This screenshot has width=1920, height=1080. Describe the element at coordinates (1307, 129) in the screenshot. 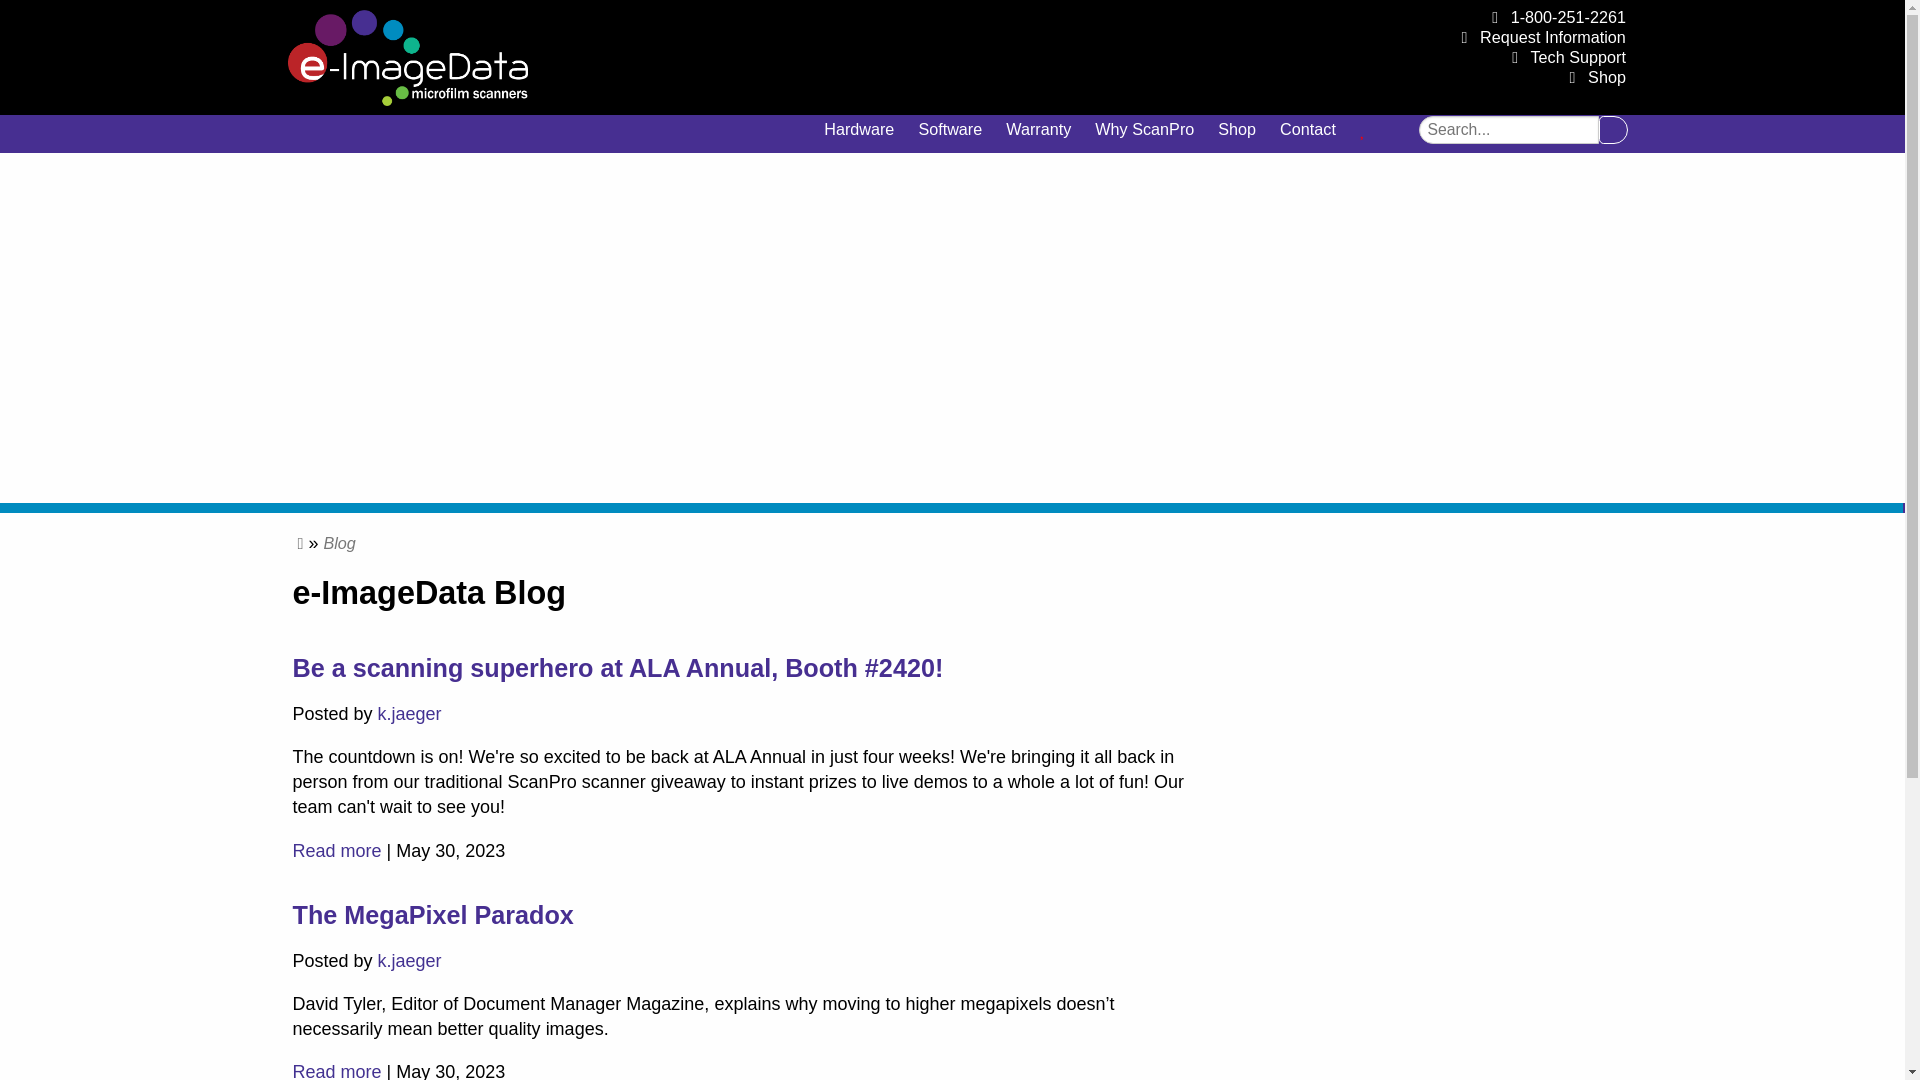

I see `Contact` at that location.